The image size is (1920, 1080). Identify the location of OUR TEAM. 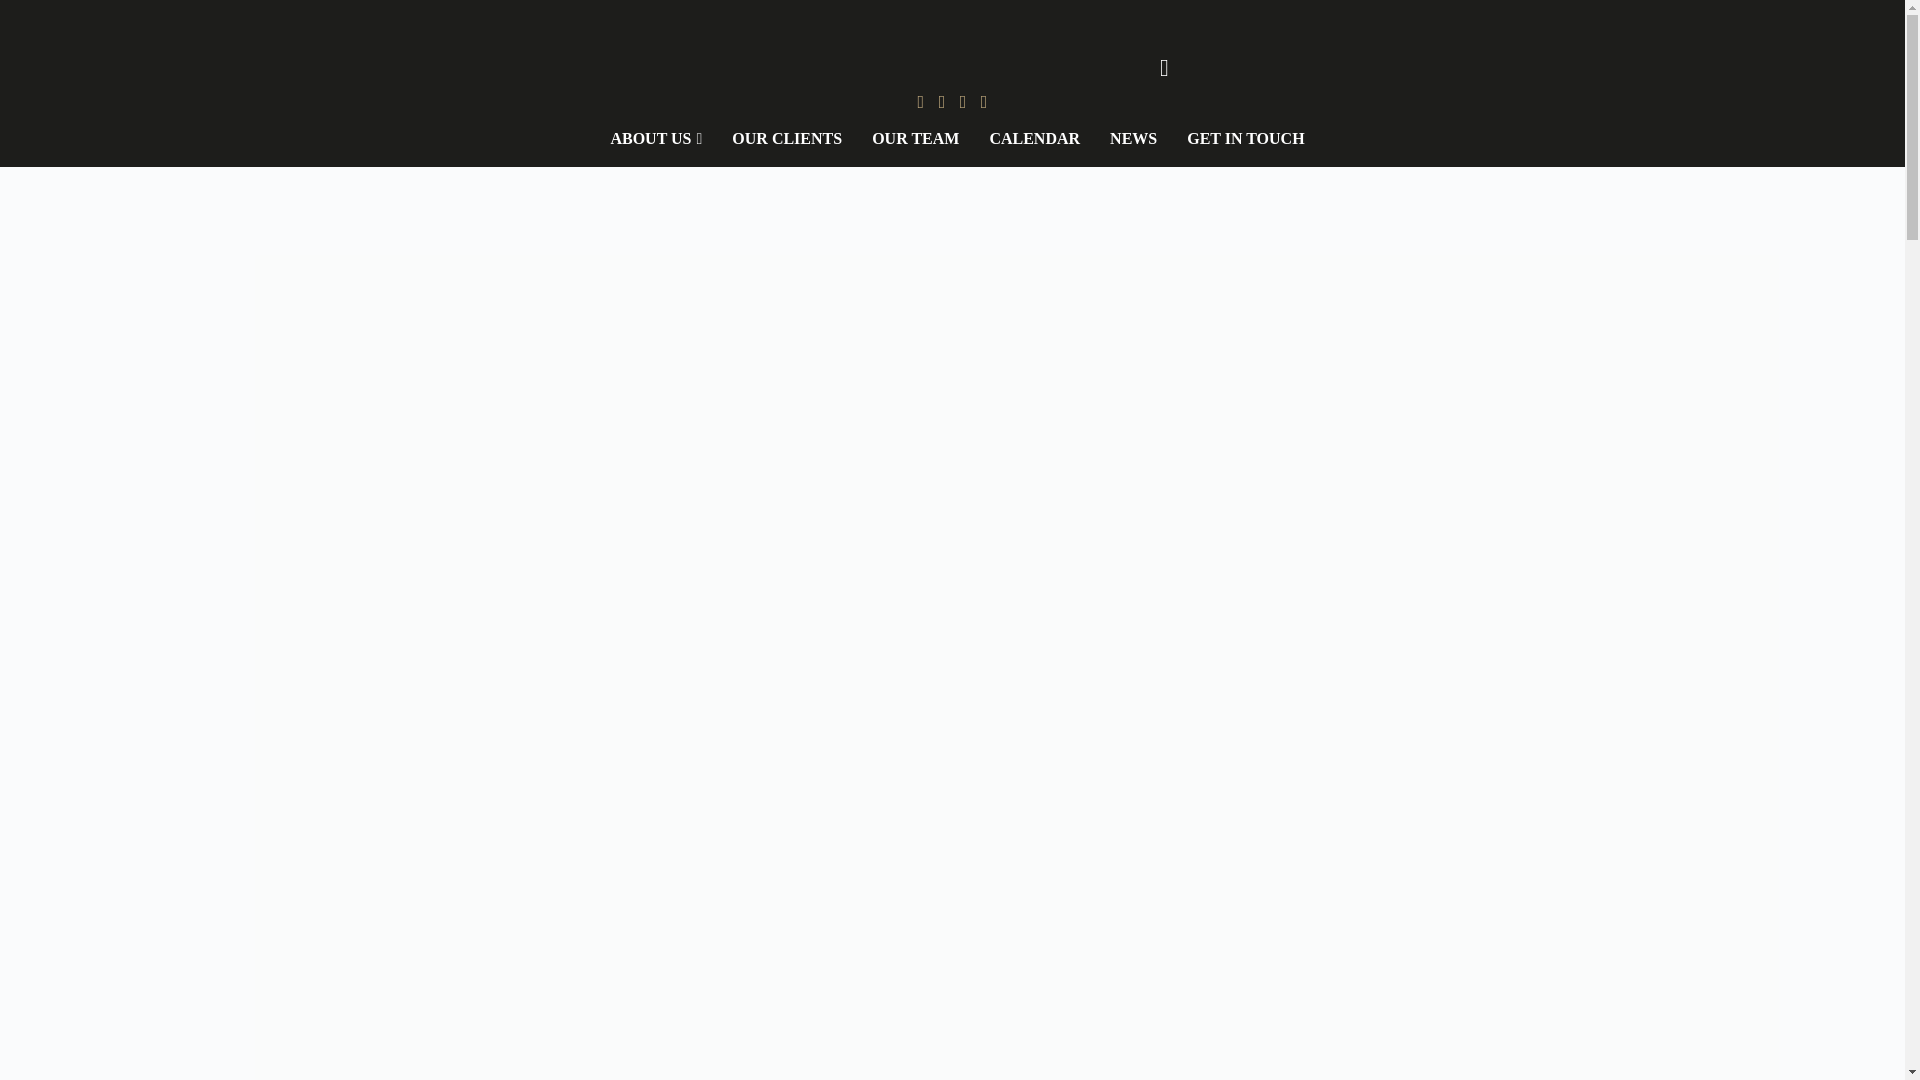
(914, 139).